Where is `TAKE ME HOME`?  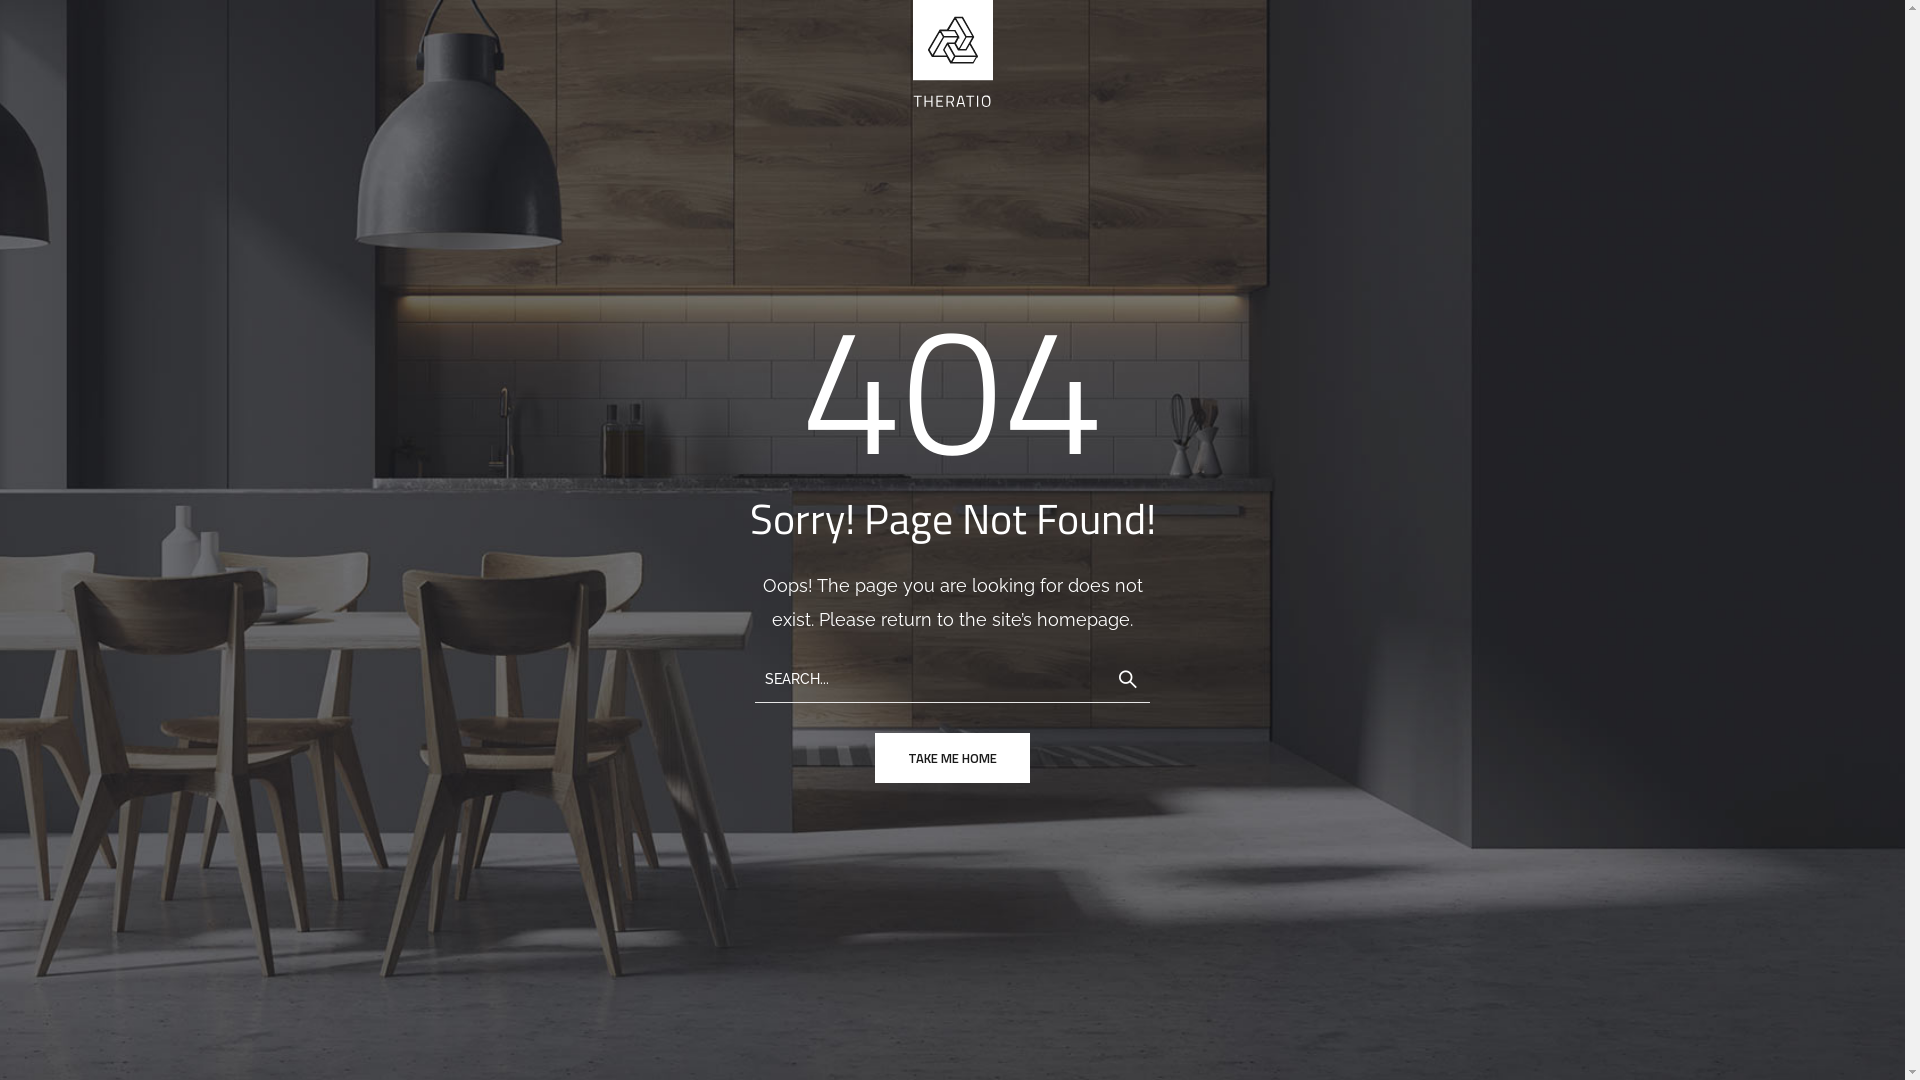 TAKE ME HOME is located at coordinates (952, 758).